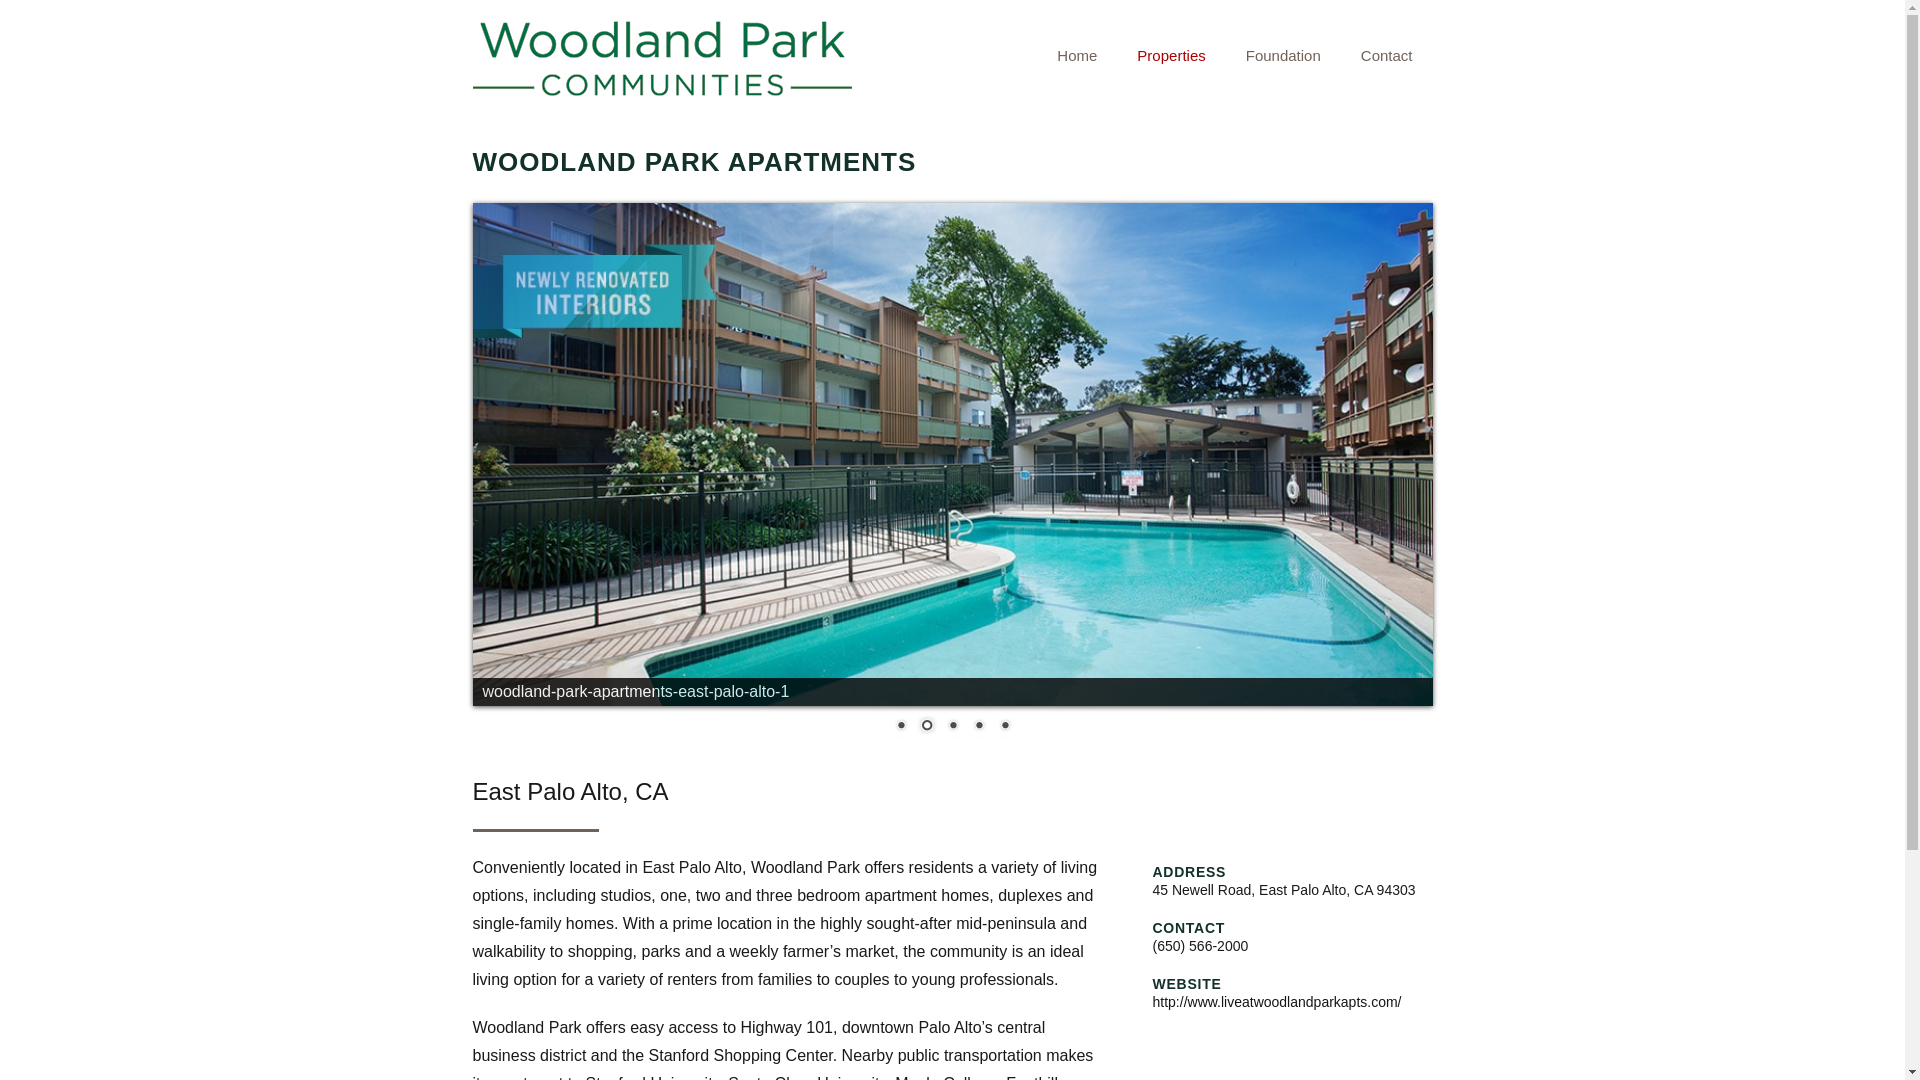 This screenshot has width=1920, height=1080. What do you see at coordinates (1386, 56) in the screenshot?
I see `1` at bounding box center [1386, 56].